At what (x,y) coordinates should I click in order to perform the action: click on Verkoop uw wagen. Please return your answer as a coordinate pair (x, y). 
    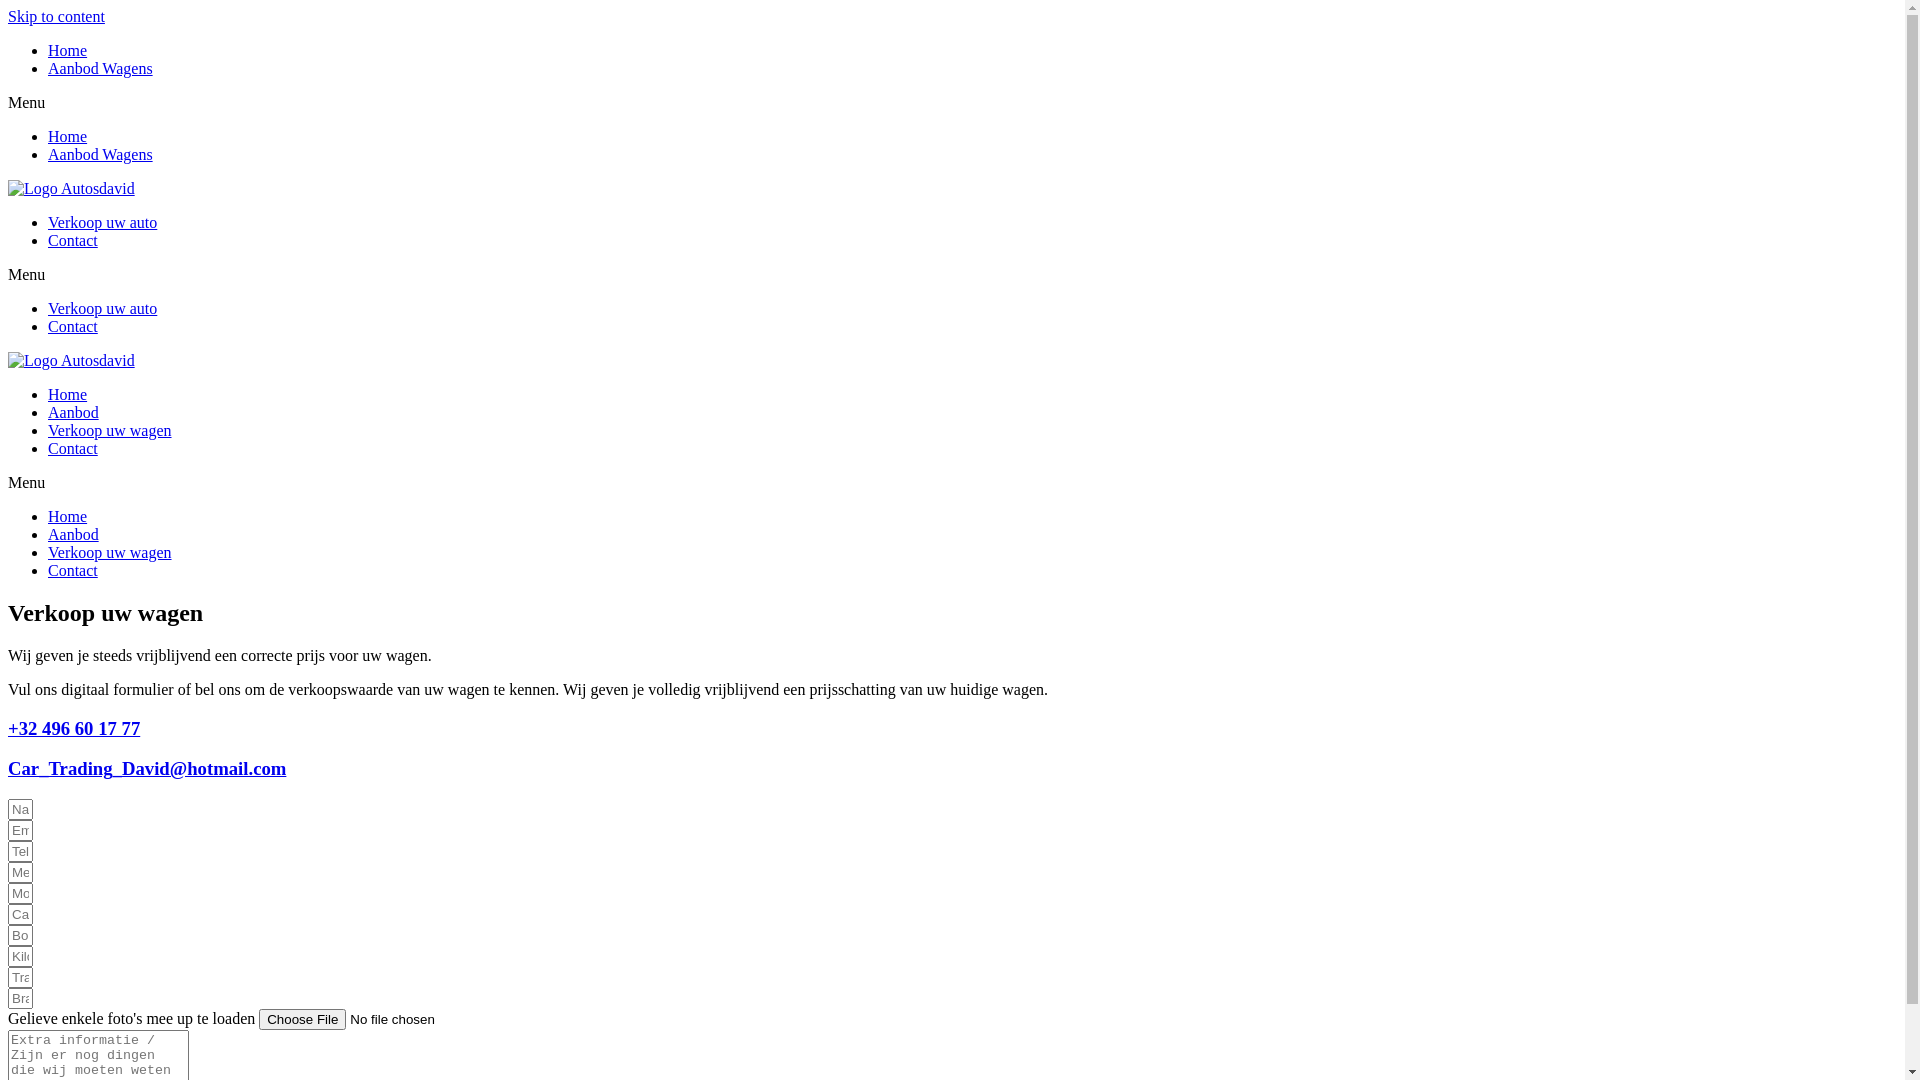
    Looking at the image, I should click on (110, 430).